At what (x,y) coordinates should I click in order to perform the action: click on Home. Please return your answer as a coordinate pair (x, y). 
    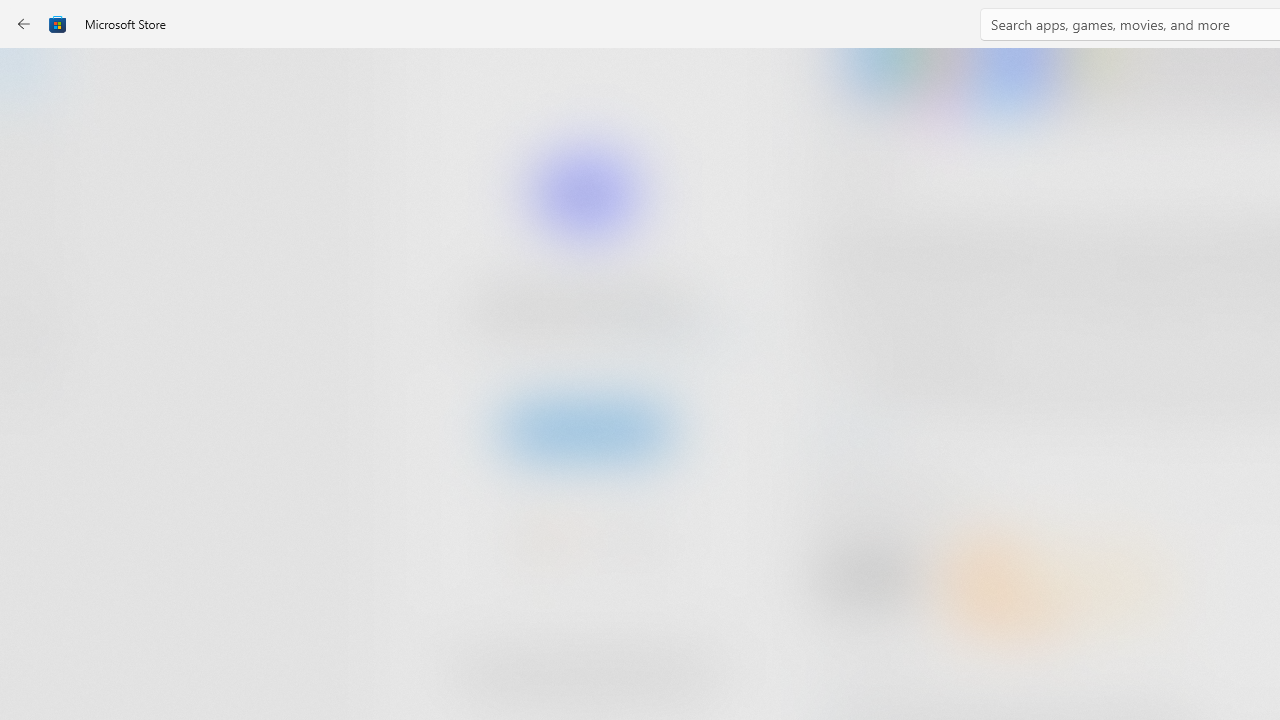
    Looking at the image, I should click on (36, 79).